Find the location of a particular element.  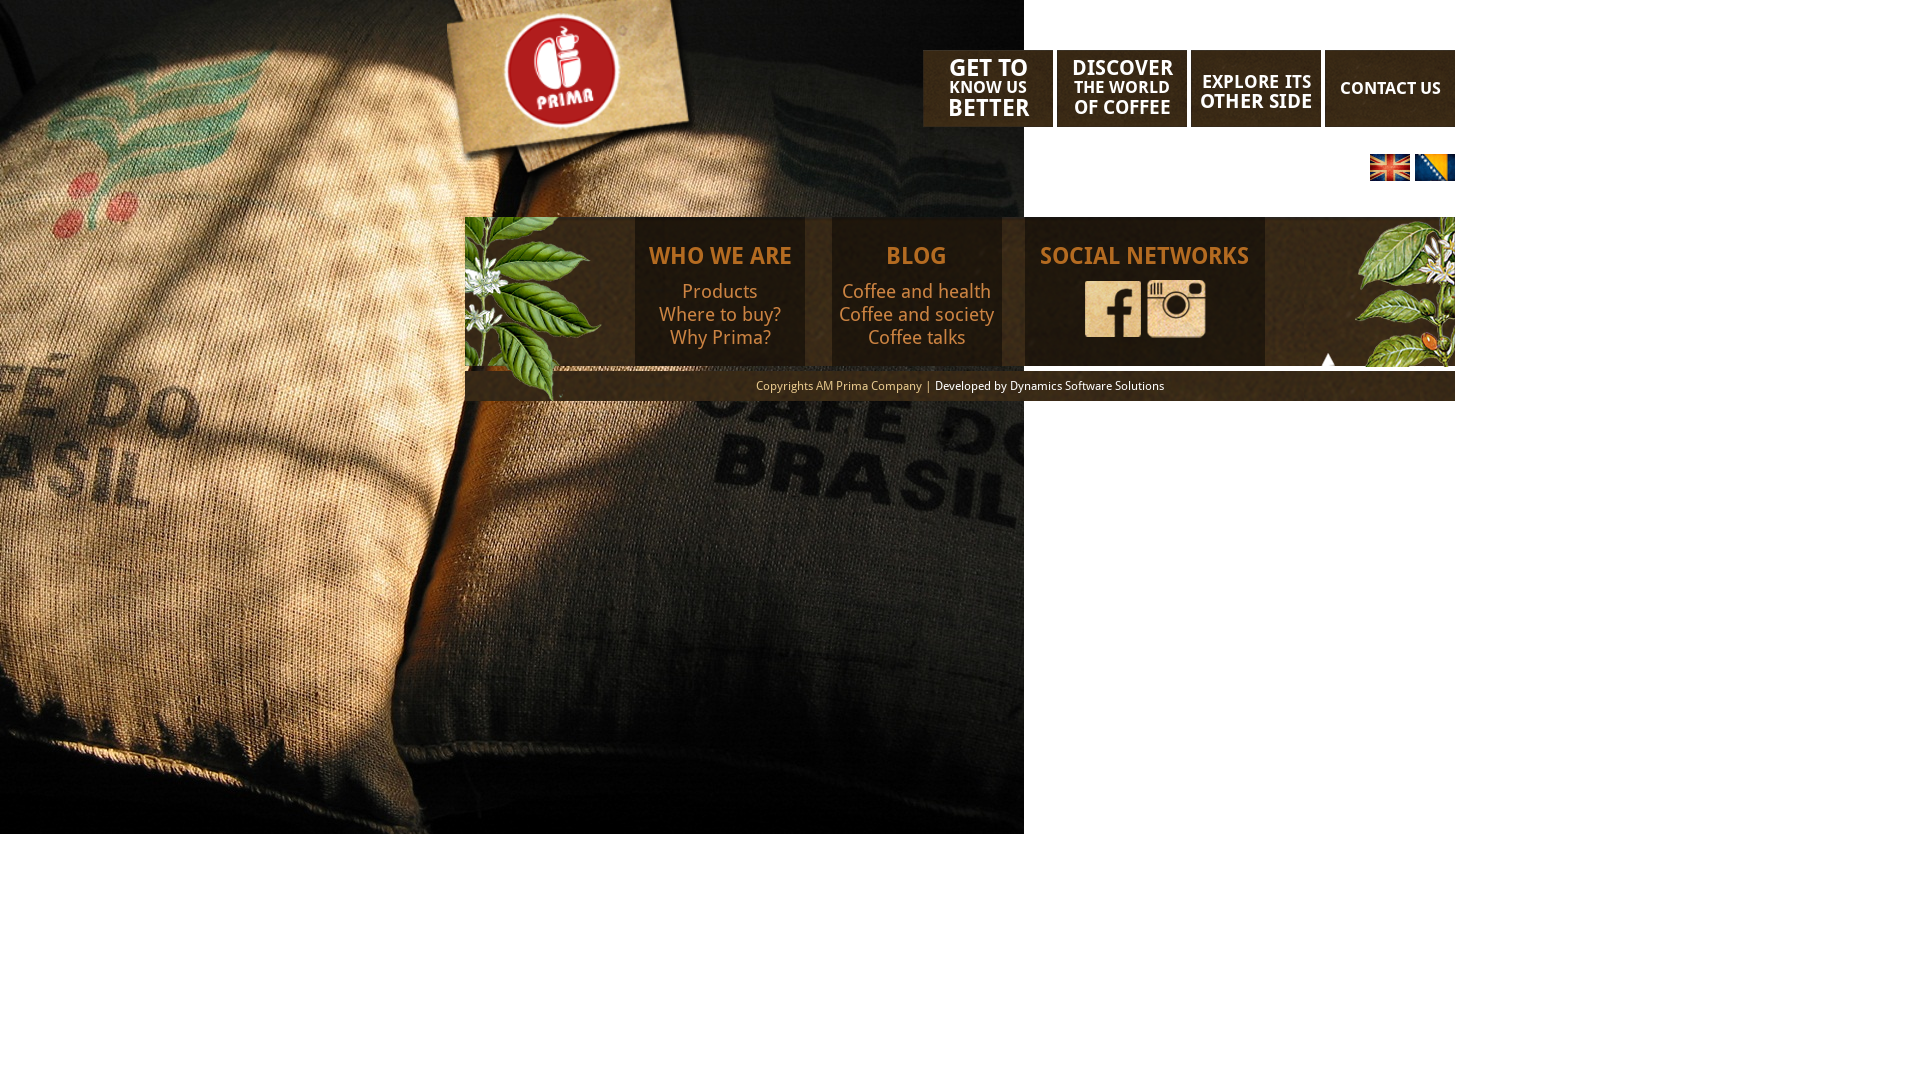

Where to buy? is located at coordinates (720, 314).